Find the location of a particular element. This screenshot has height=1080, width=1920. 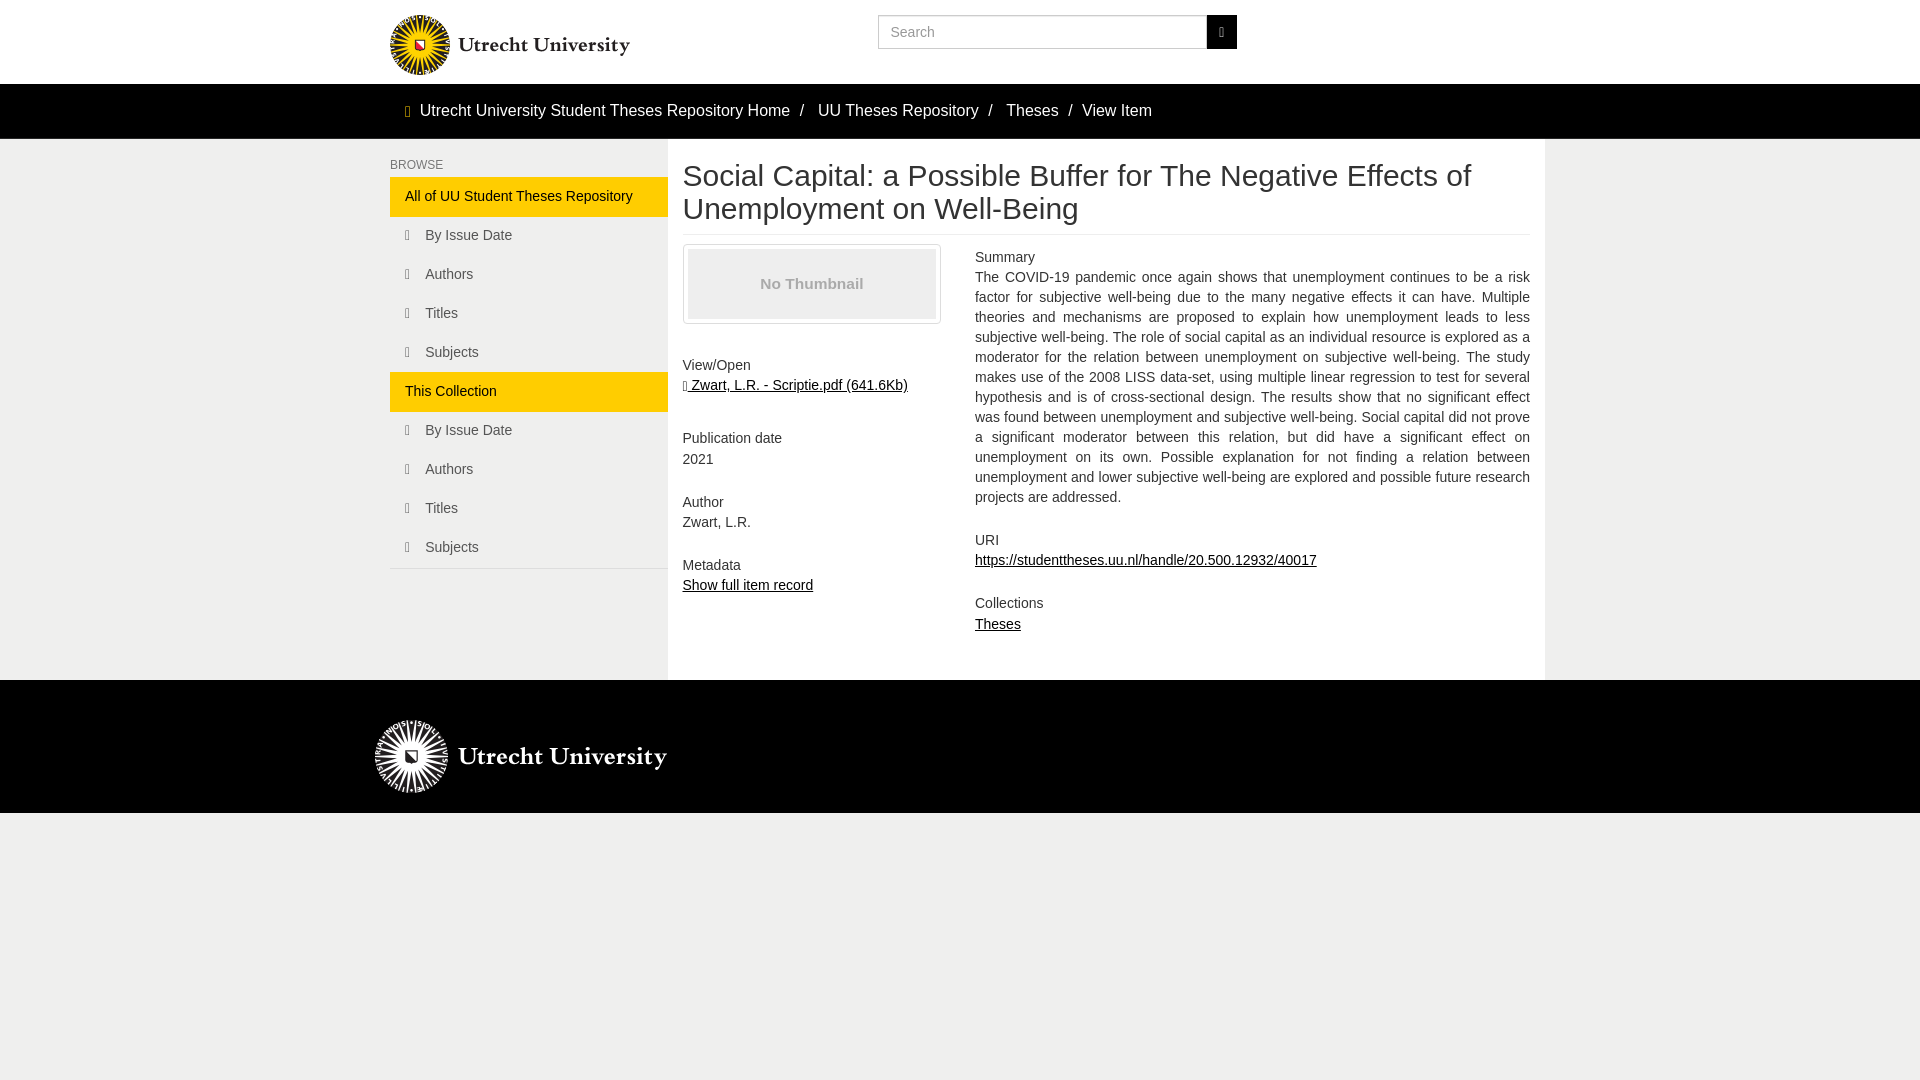

Authors is located at coordinates (528, 470).